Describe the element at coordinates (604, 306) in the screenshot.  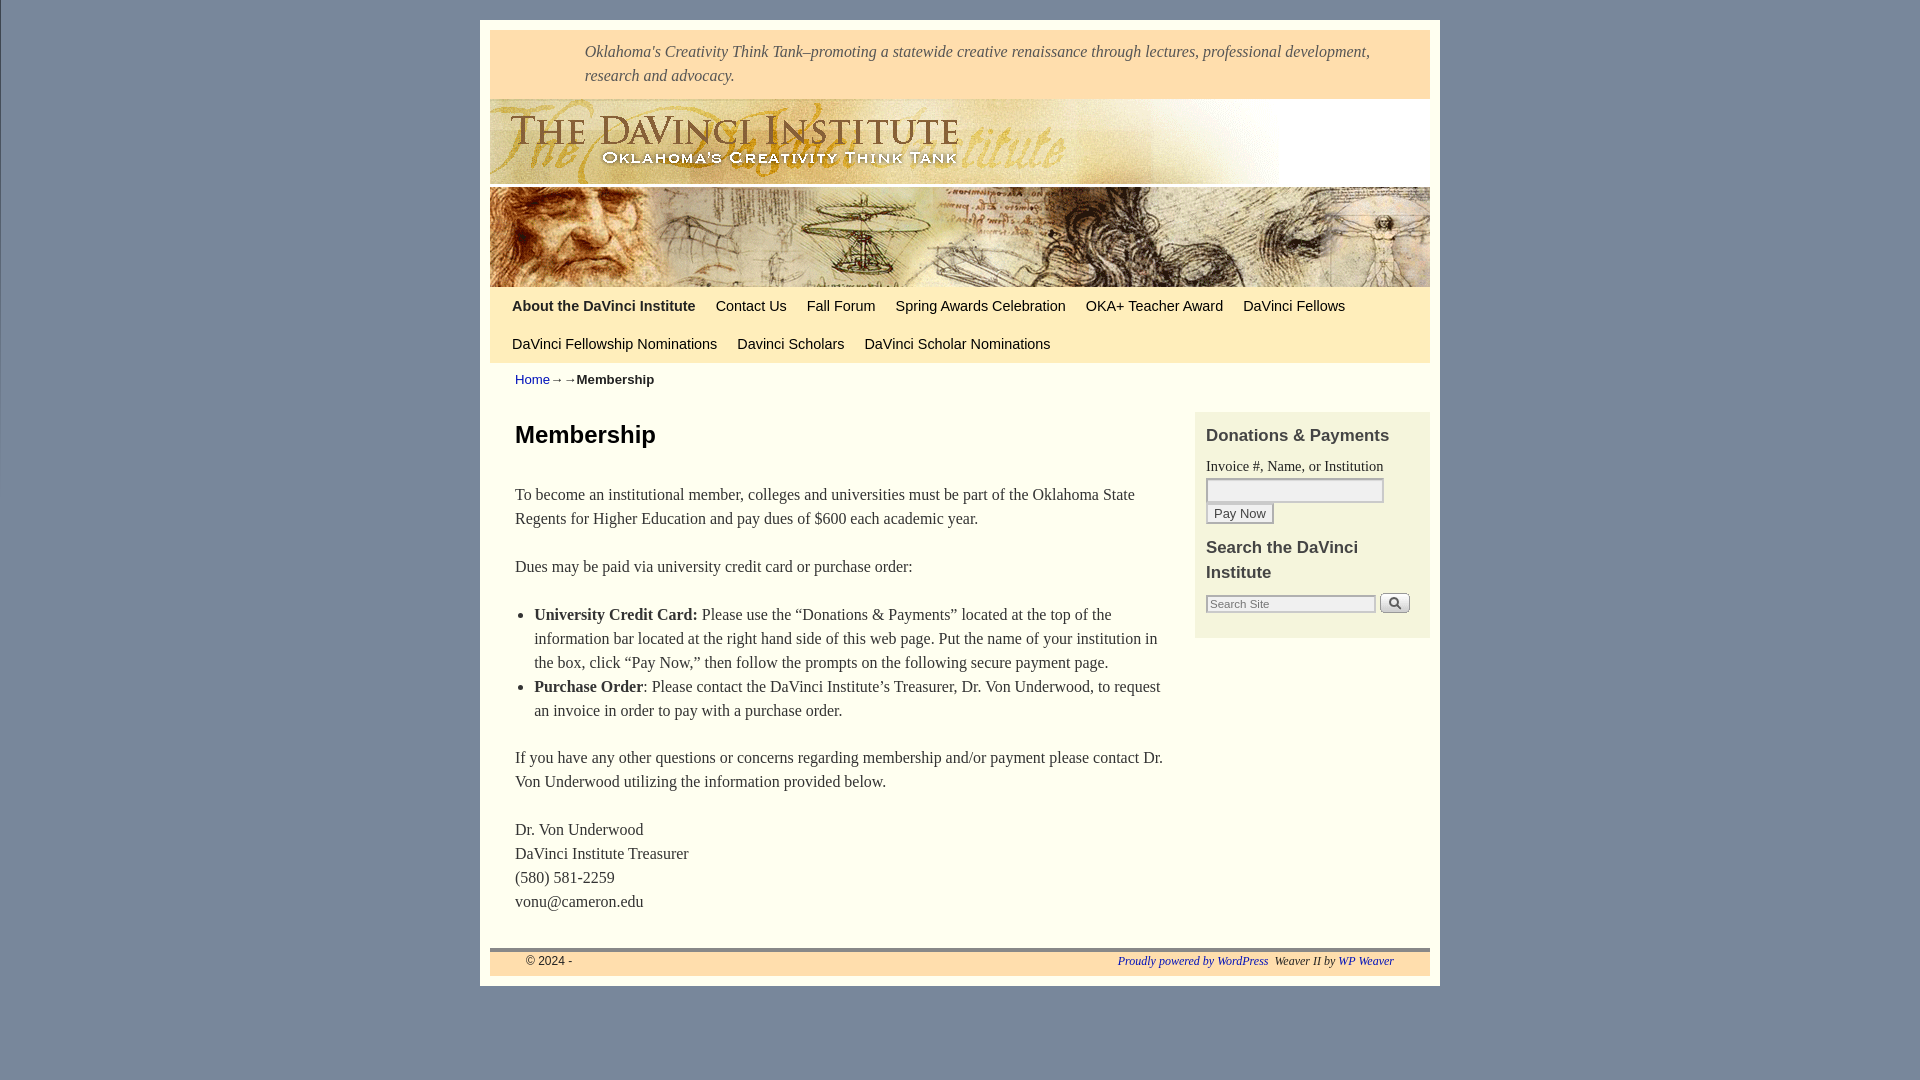
I see `About the DaVinci Institute` at that location.